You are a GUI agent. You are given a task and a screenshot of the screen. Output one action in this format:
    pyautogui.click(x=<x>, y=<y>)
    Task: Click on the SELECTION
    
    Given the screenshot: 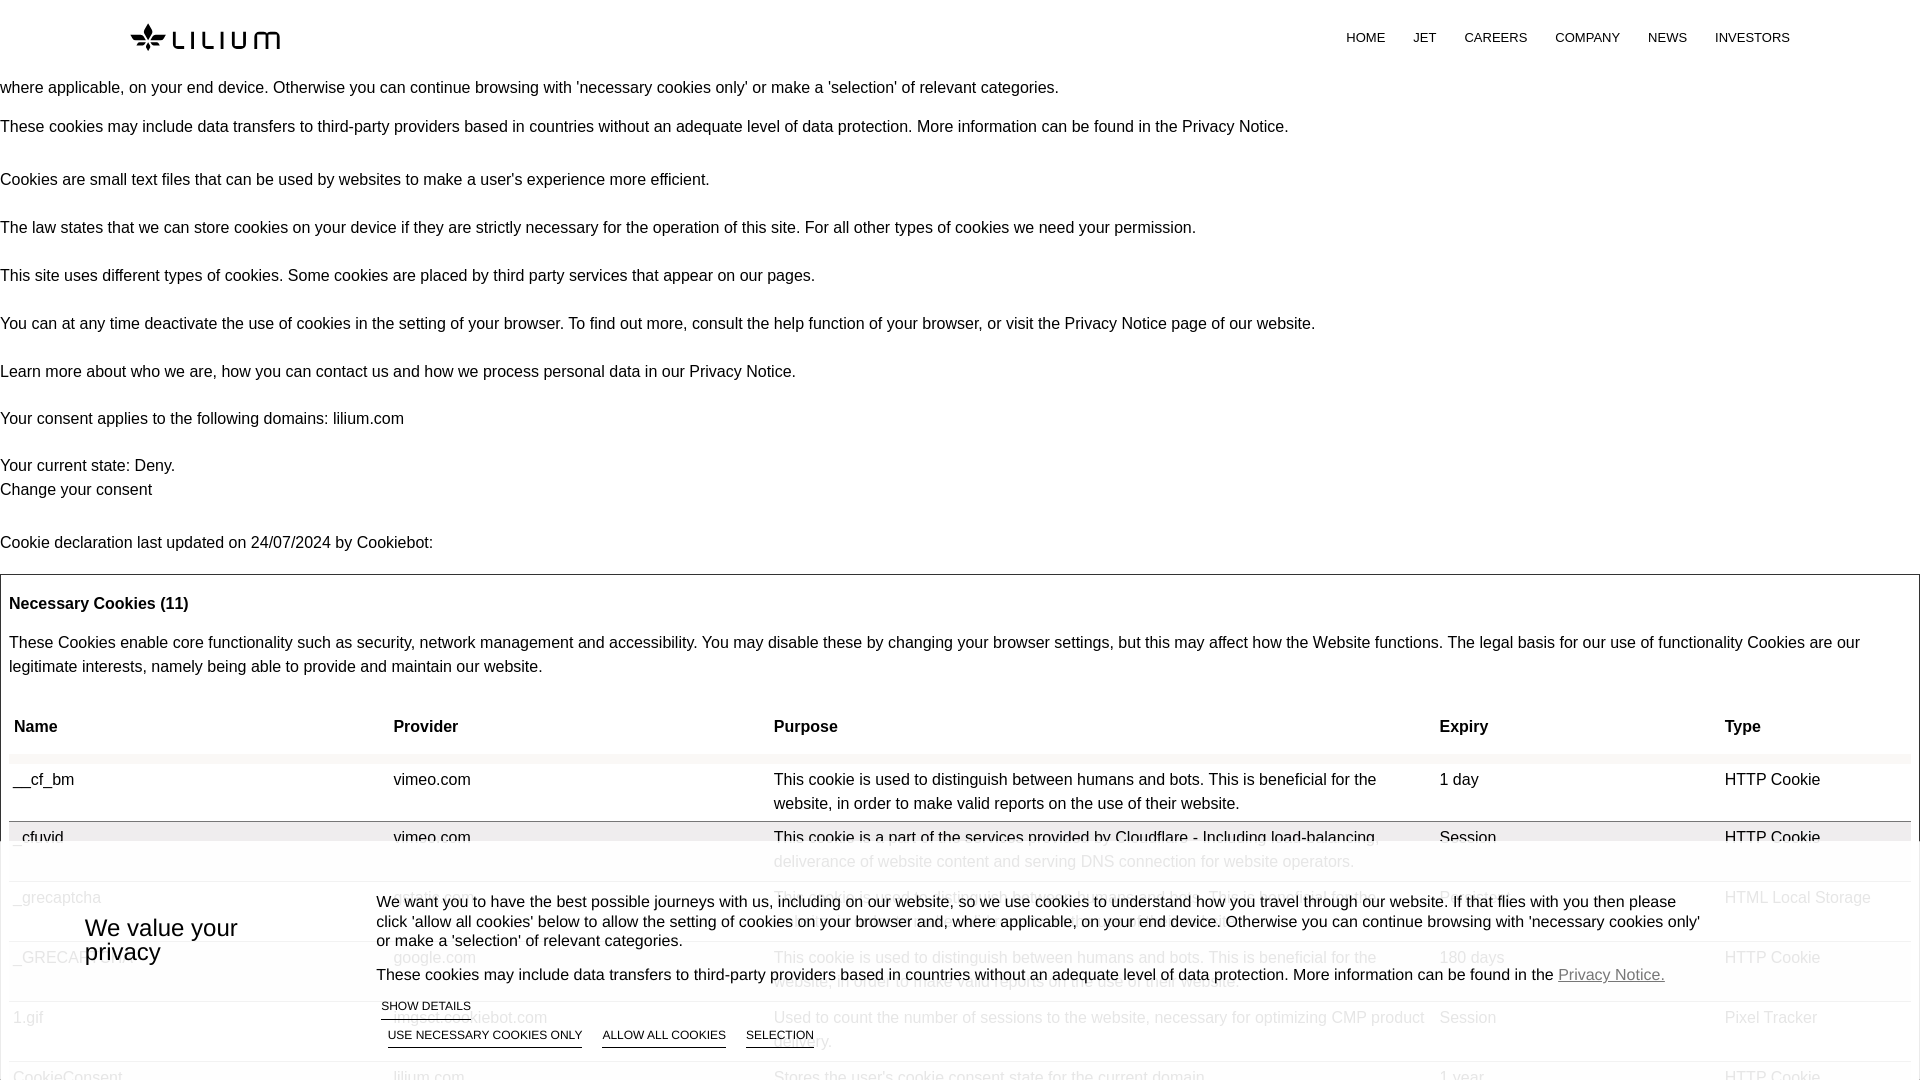 What is the action you would take?
    pyautogui.click(x=780, y=1038)
    